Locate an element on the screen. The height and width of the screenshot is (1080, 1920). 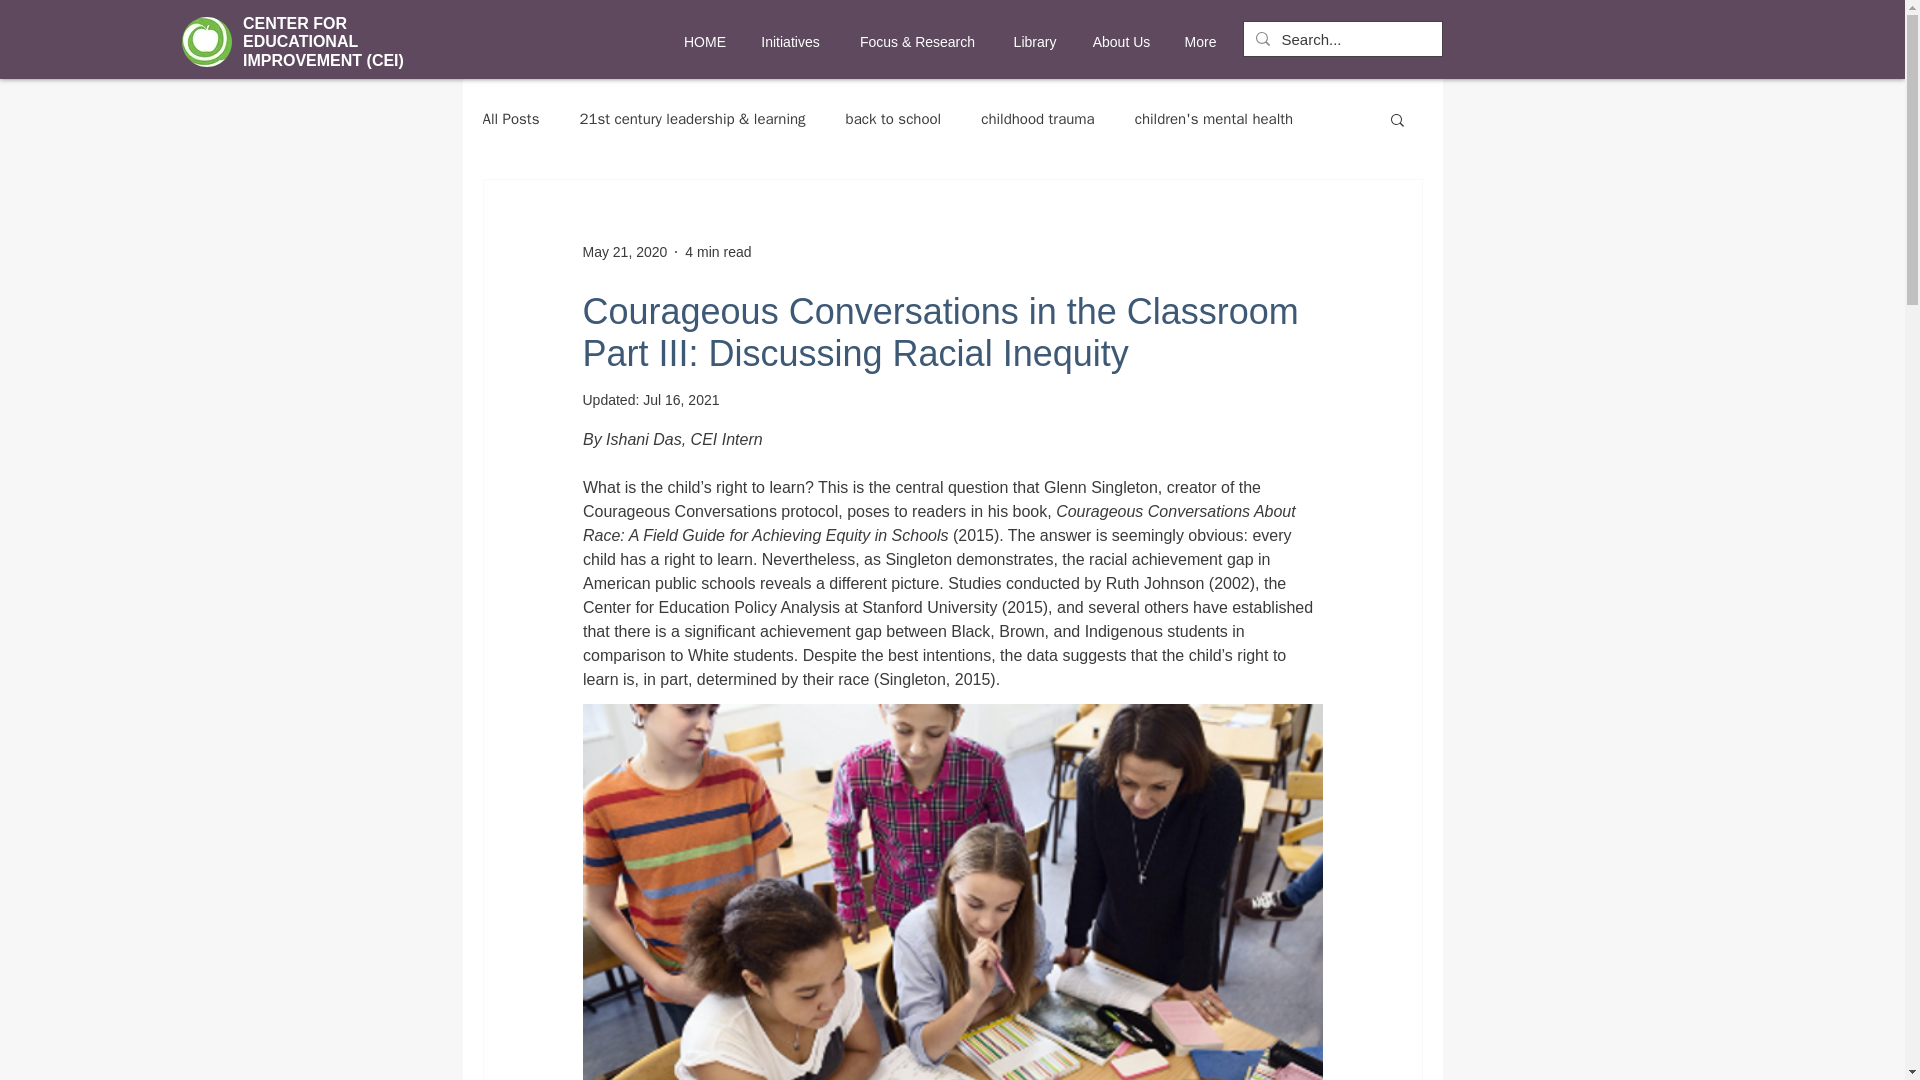
4 min read is located at coordinates (718, 252).